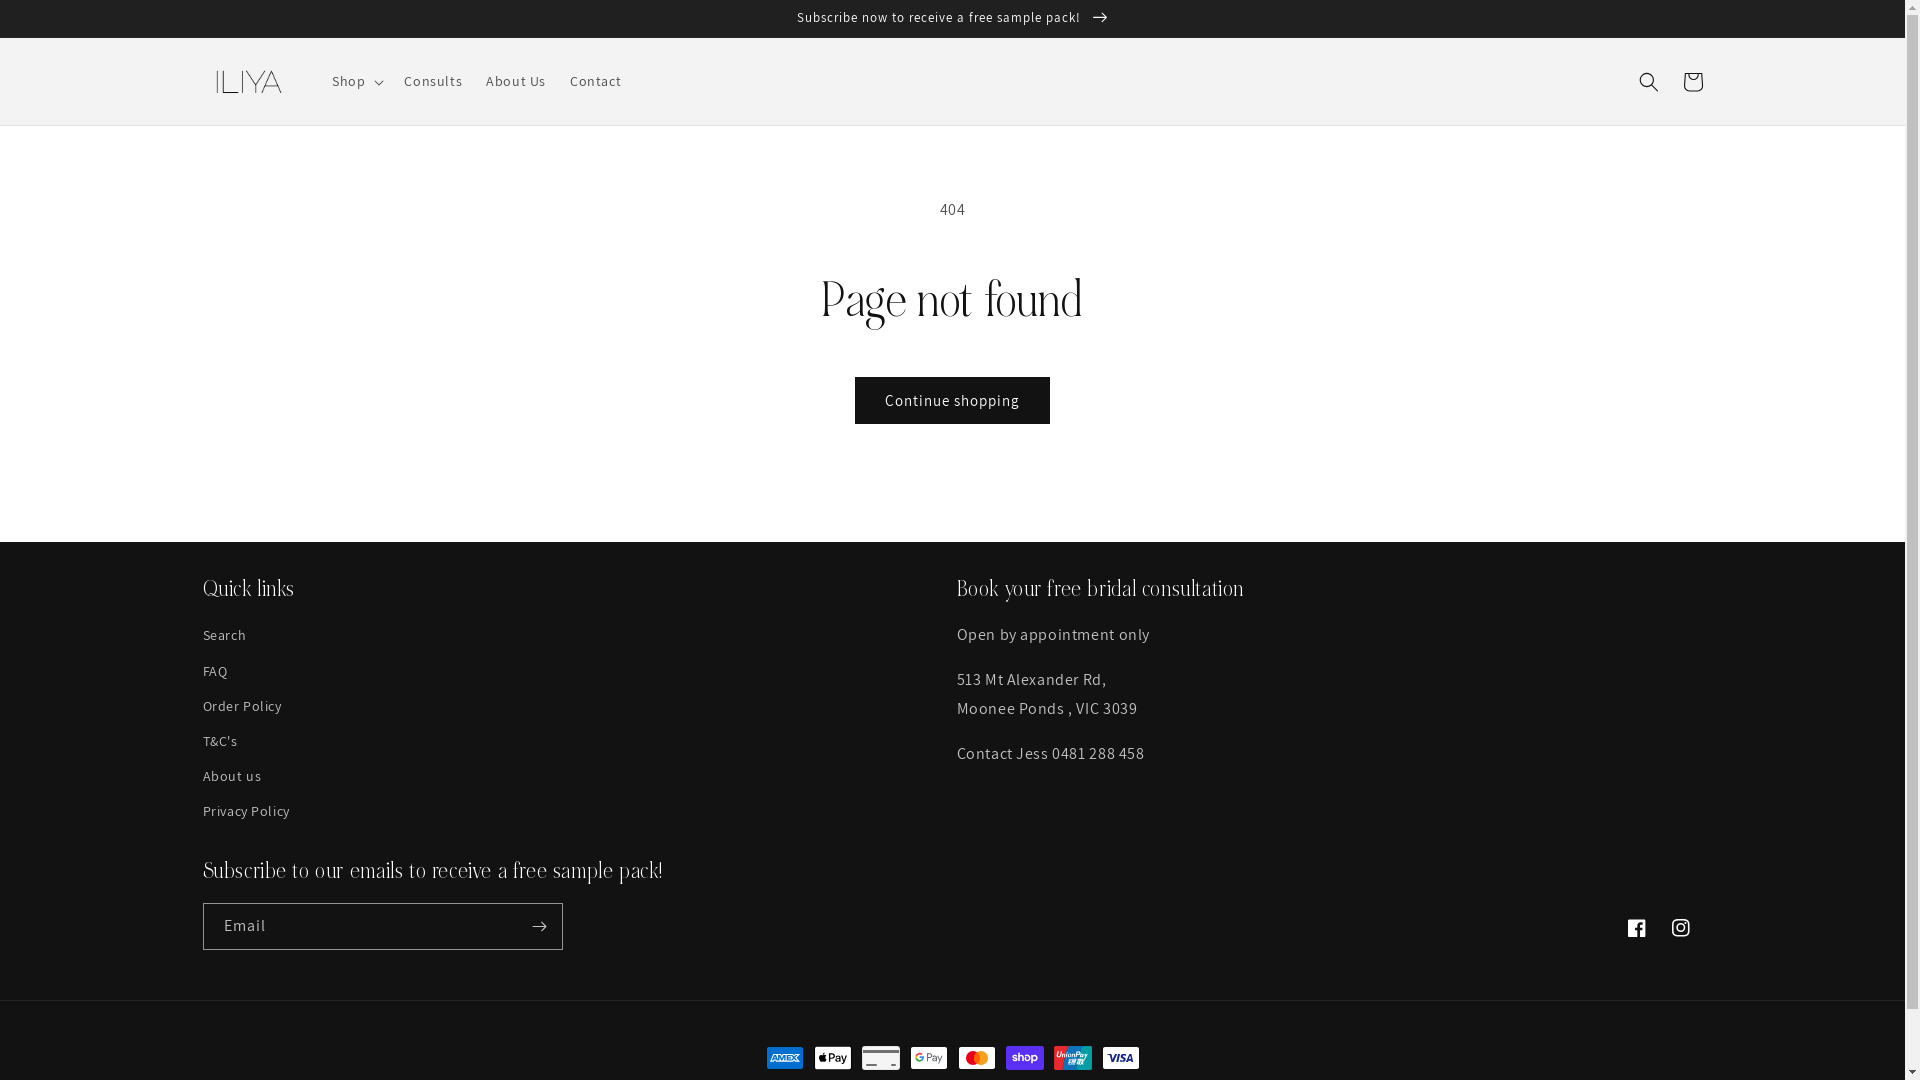 This screenshot has height=1080, width=1920. Describe the element at coordinates (952, 18) in the screenshot. I see `Subscribe now to receive a free sample pack!` at that location.